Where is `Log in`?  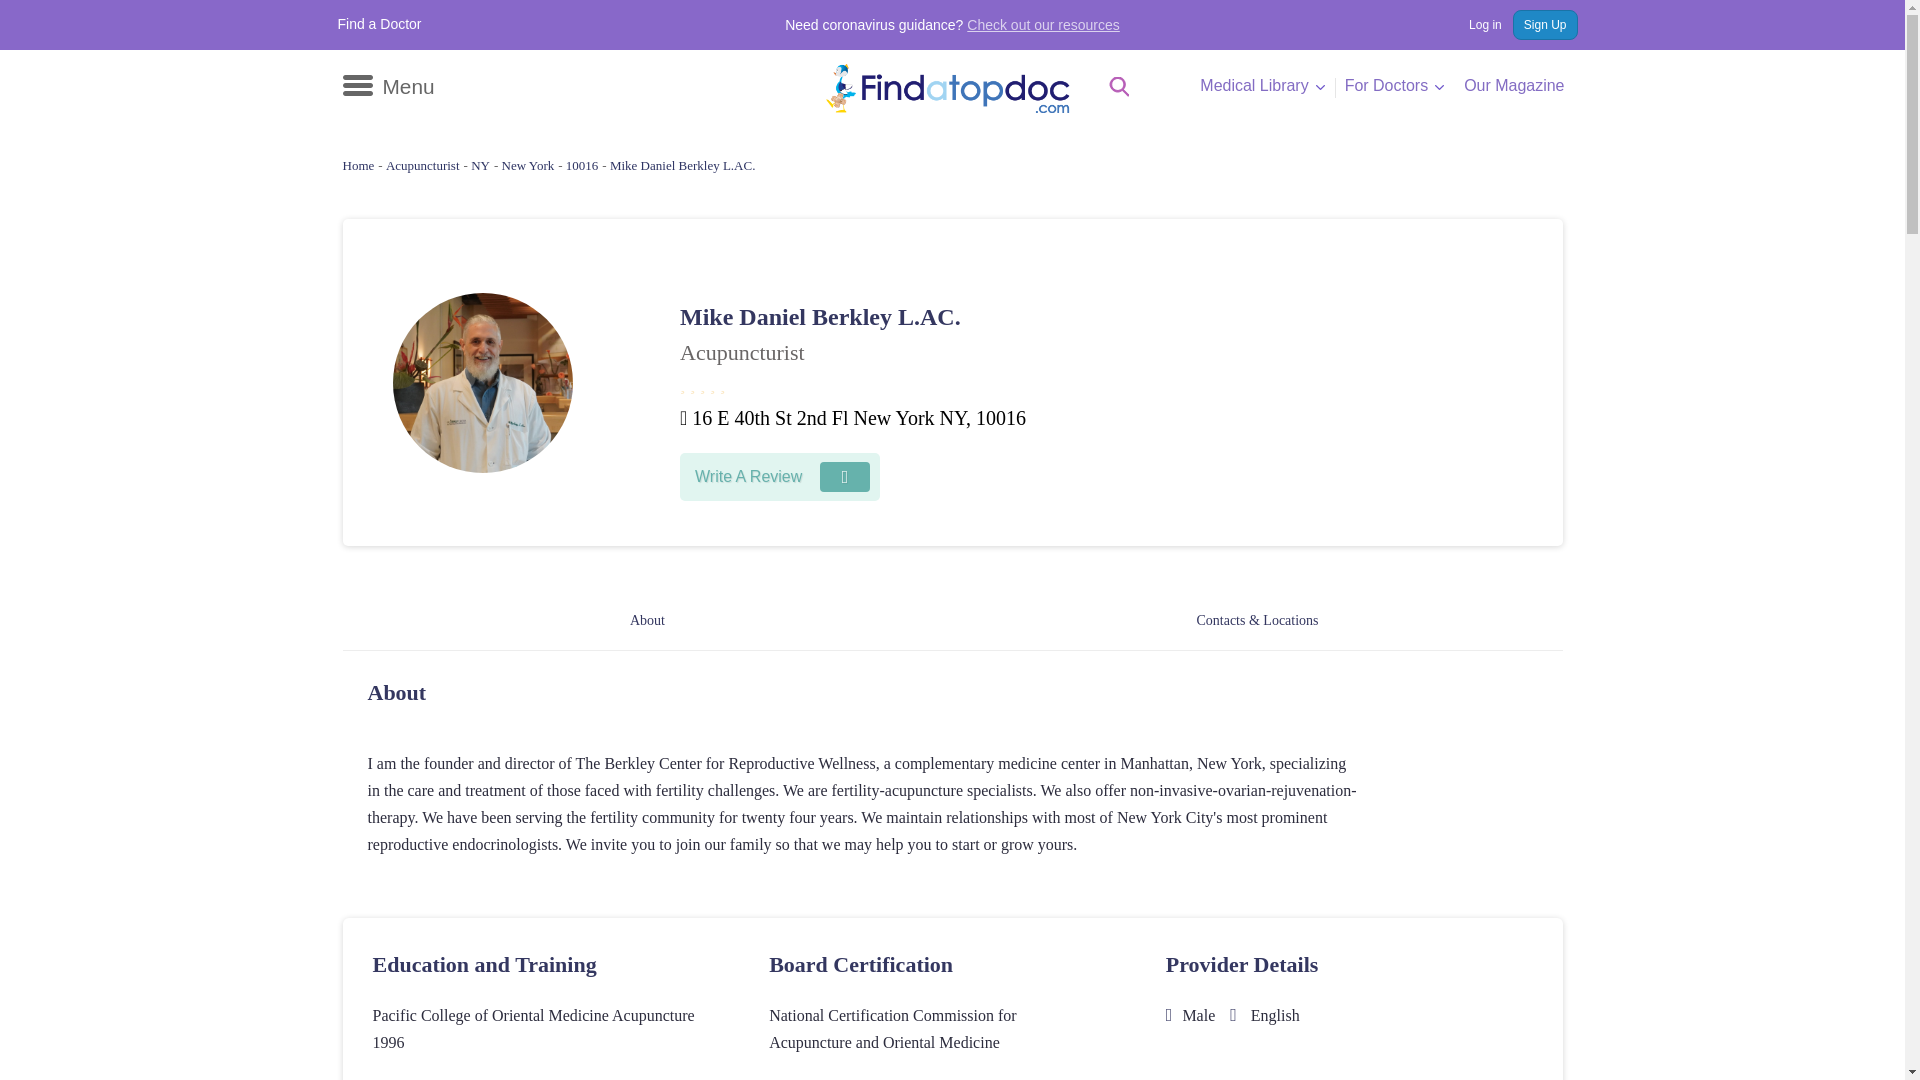
Log in is located at coordinates (1475, 24).